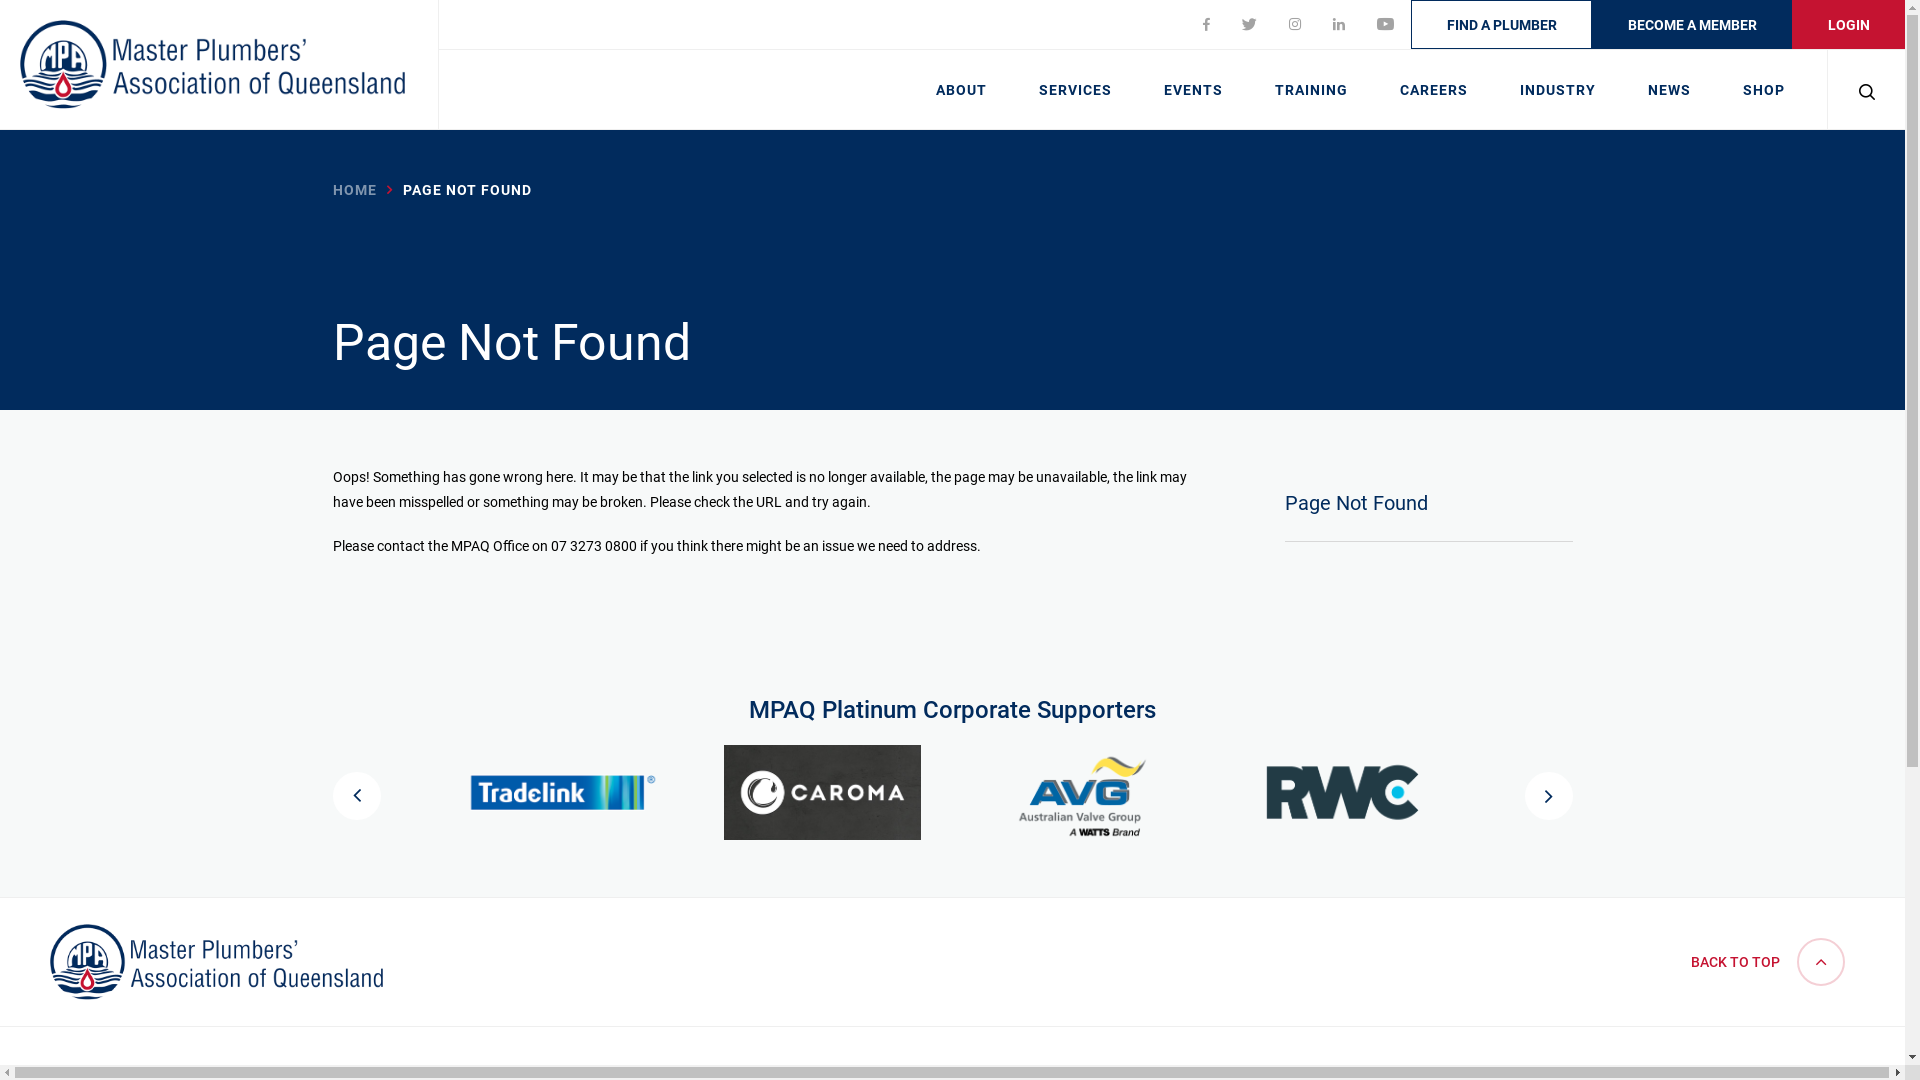 The width and height of the screenshot is (1920, 1080). I want to click on LOGIN, so click(1848, 24).